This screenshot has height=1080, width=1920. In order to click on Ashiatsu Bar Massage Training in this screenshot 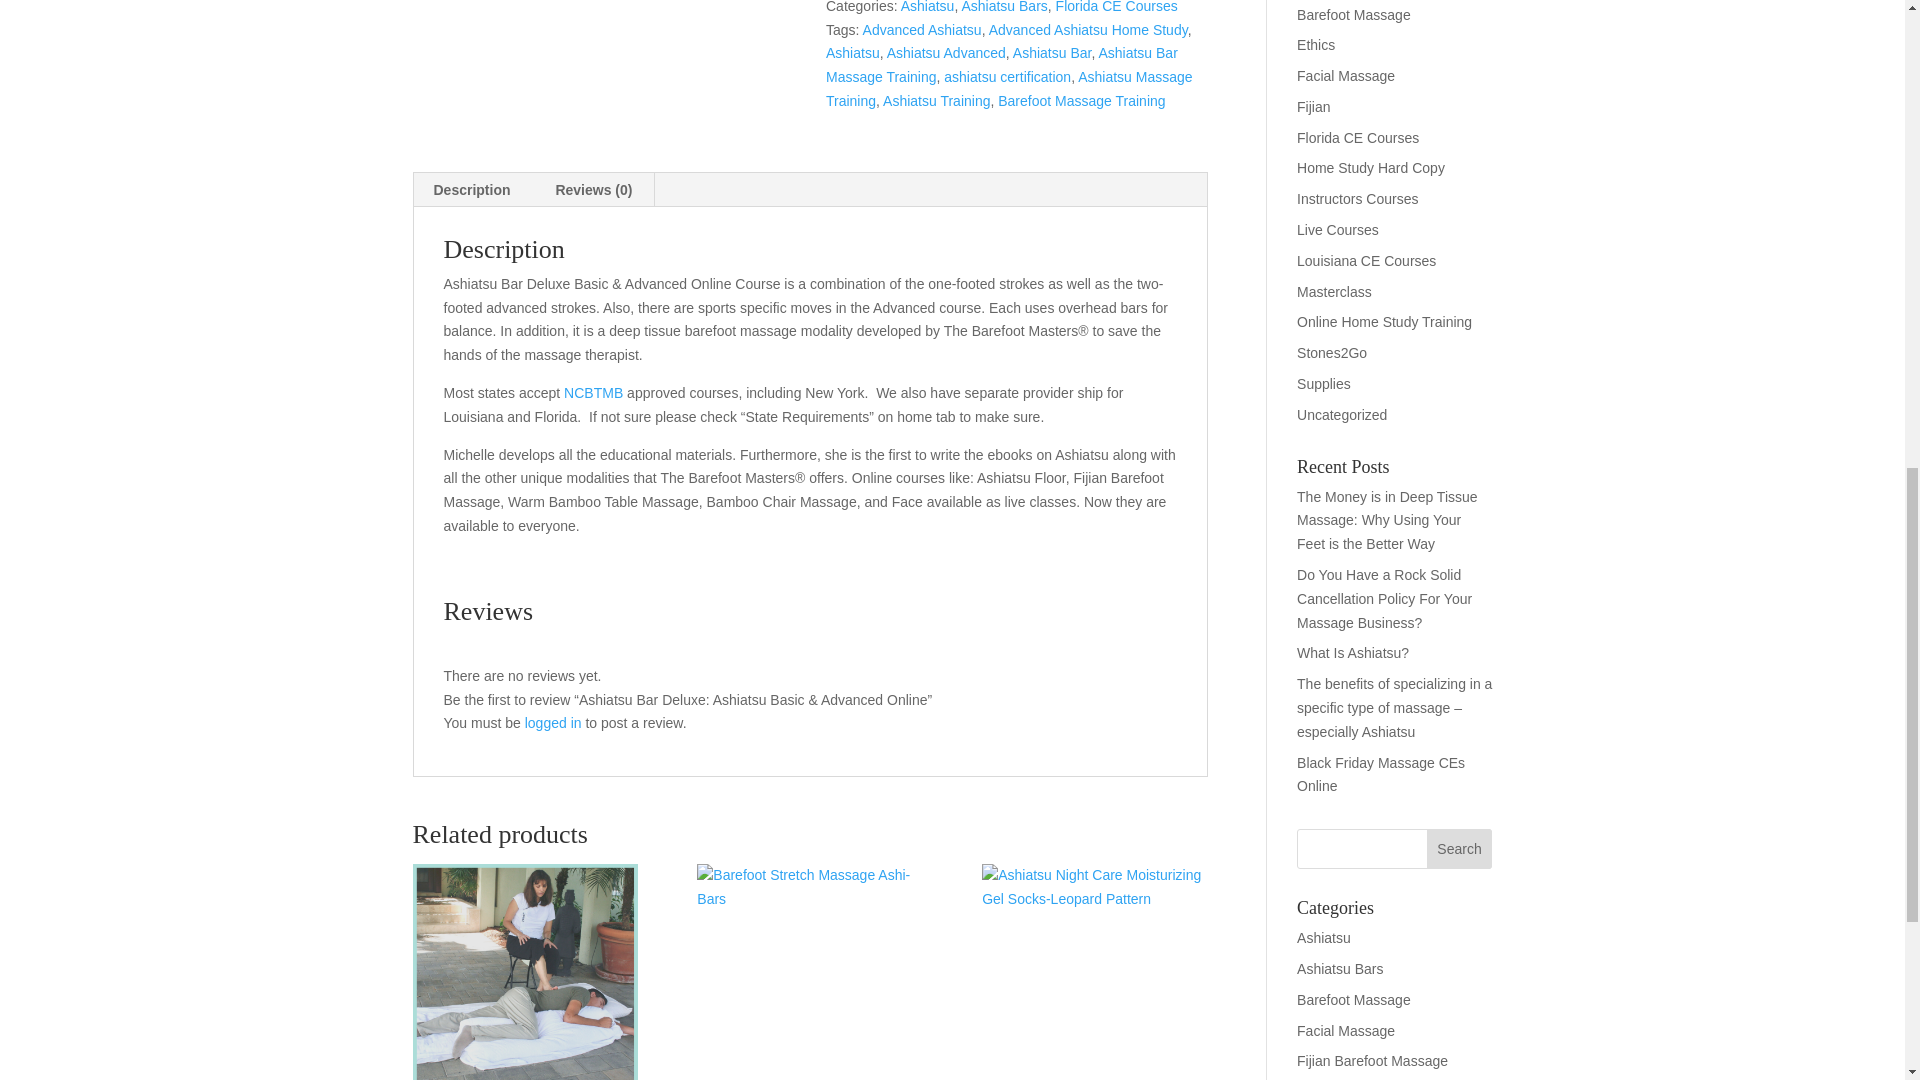, I will do `click(1002, 65)`.